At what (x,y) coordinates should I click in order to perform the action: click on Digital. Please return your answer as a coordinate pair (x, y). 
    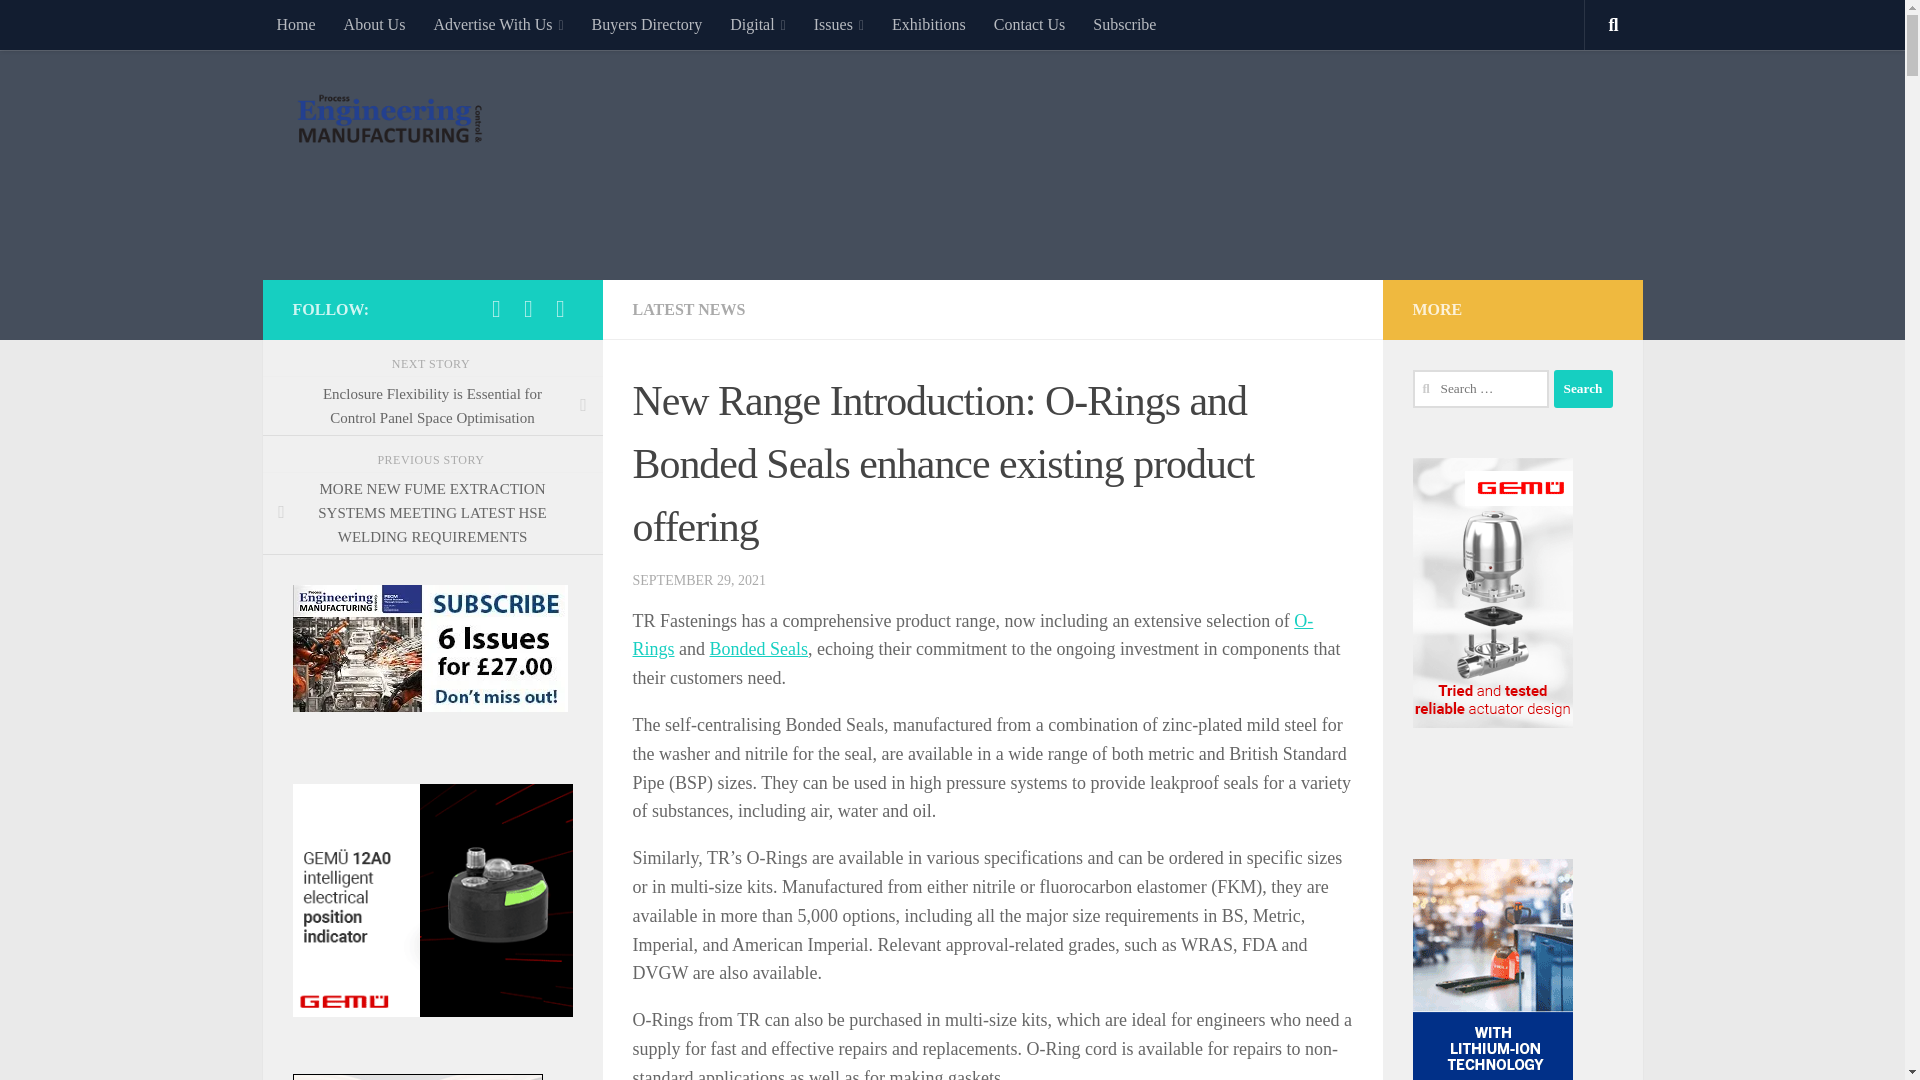
    Looking at the image, I should click on (758, 24).